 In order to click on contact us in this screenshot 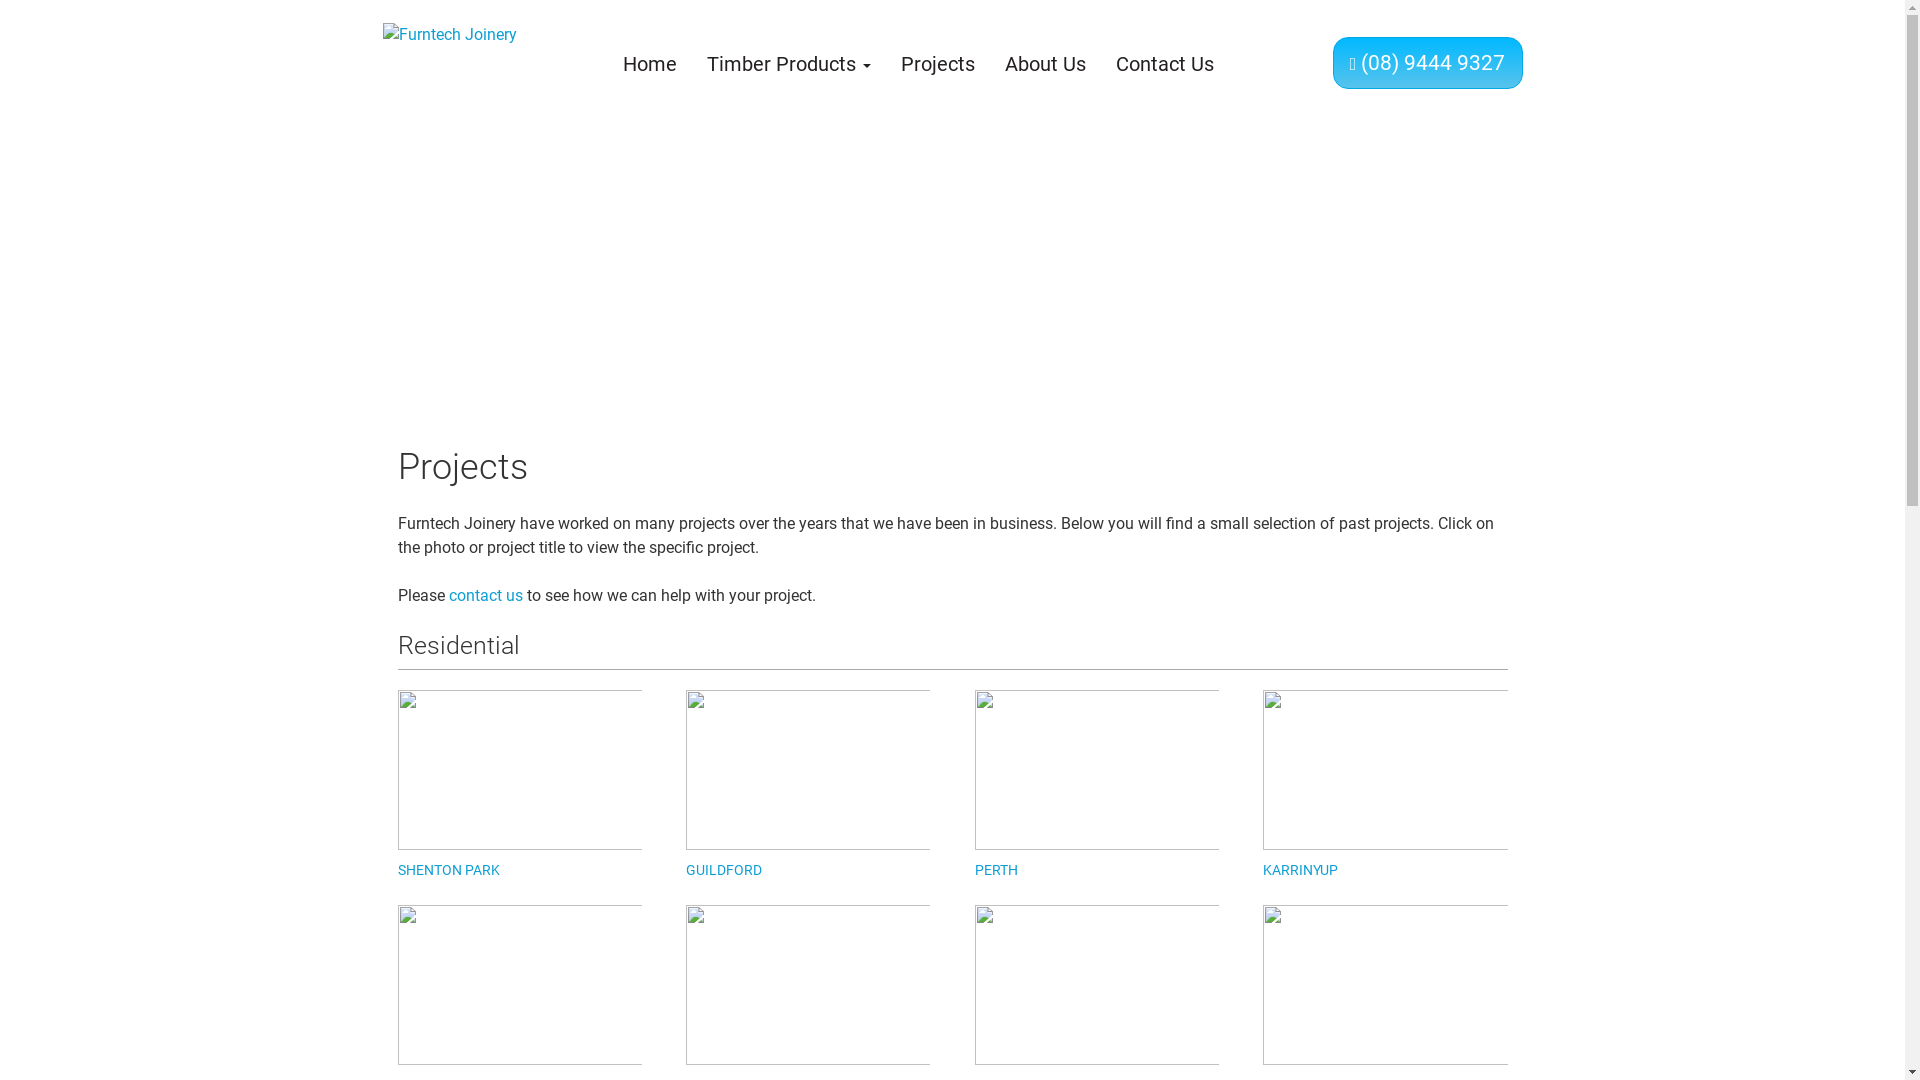, I will do `click(485, 596)`.